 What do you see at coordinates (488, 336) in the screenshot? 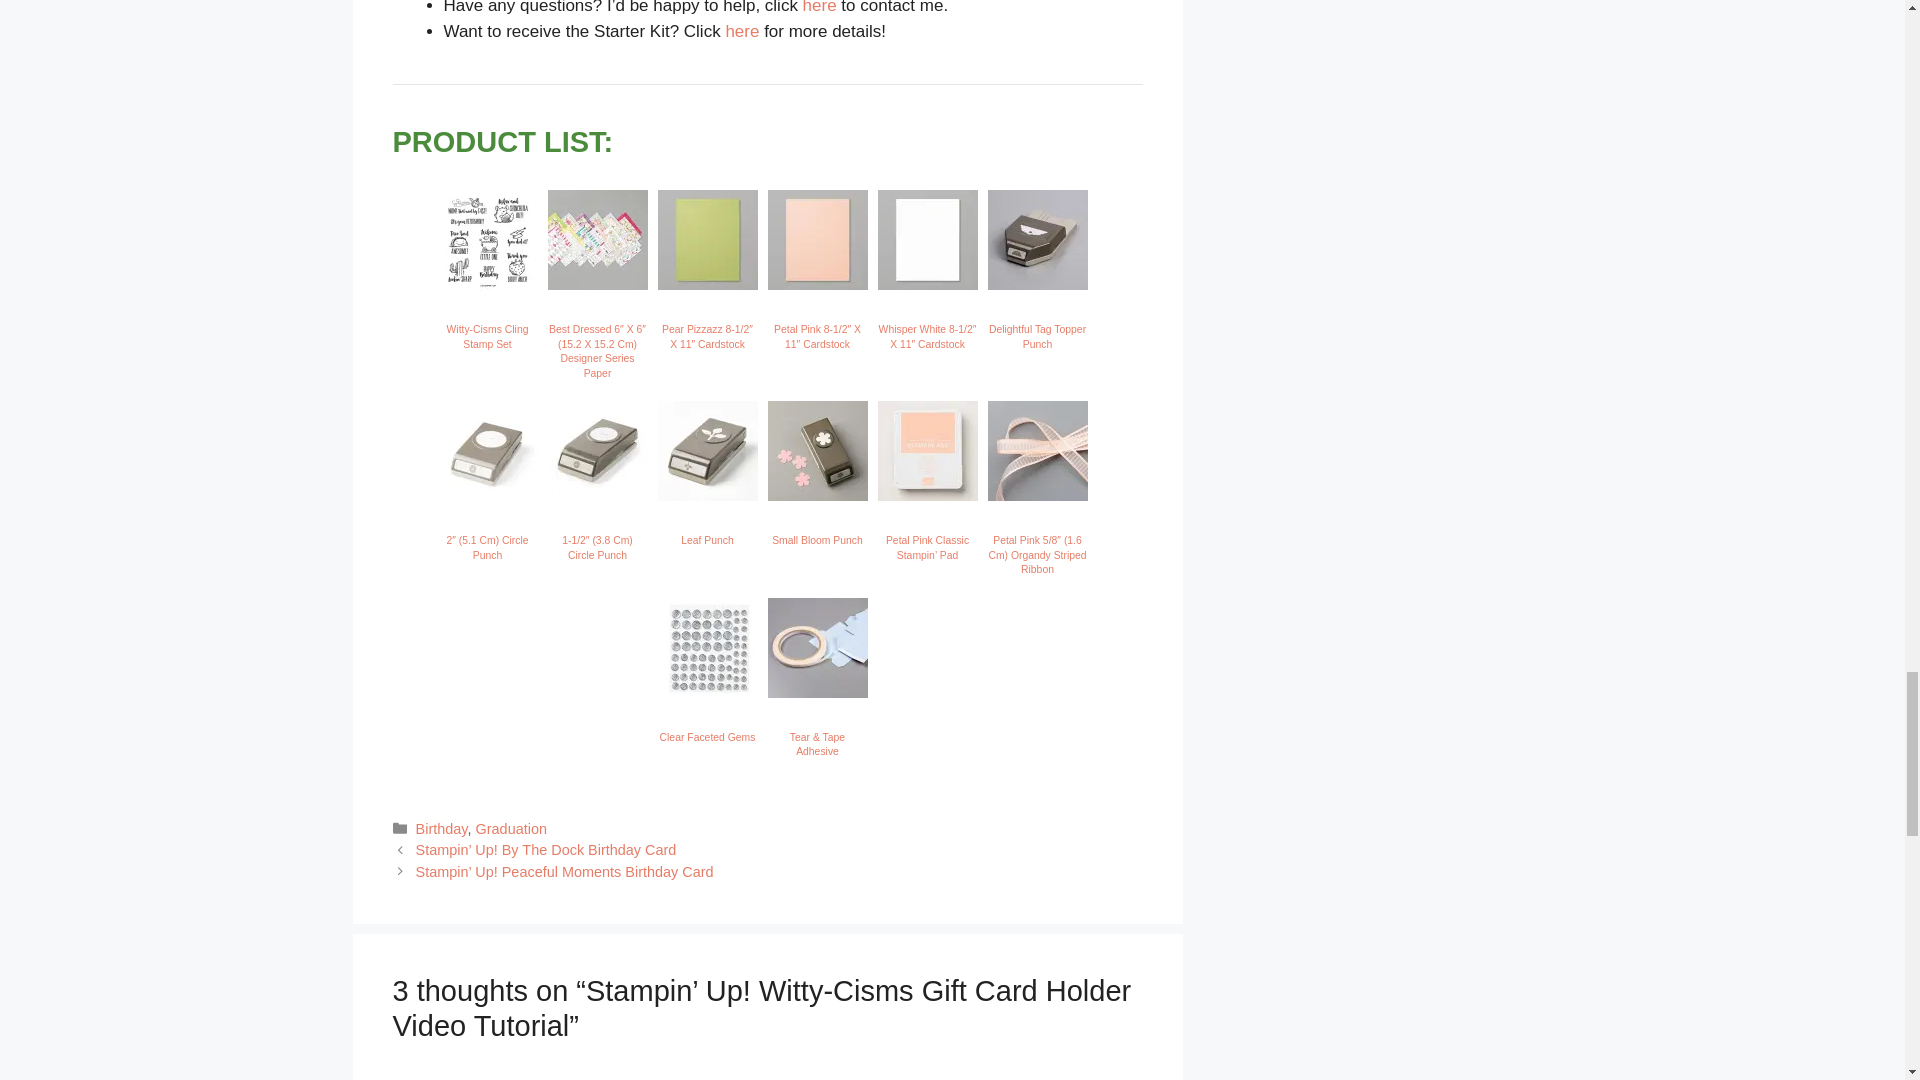
I see `Witty-Cisms Cling Stamp Set` at bounding box center [488, 336].